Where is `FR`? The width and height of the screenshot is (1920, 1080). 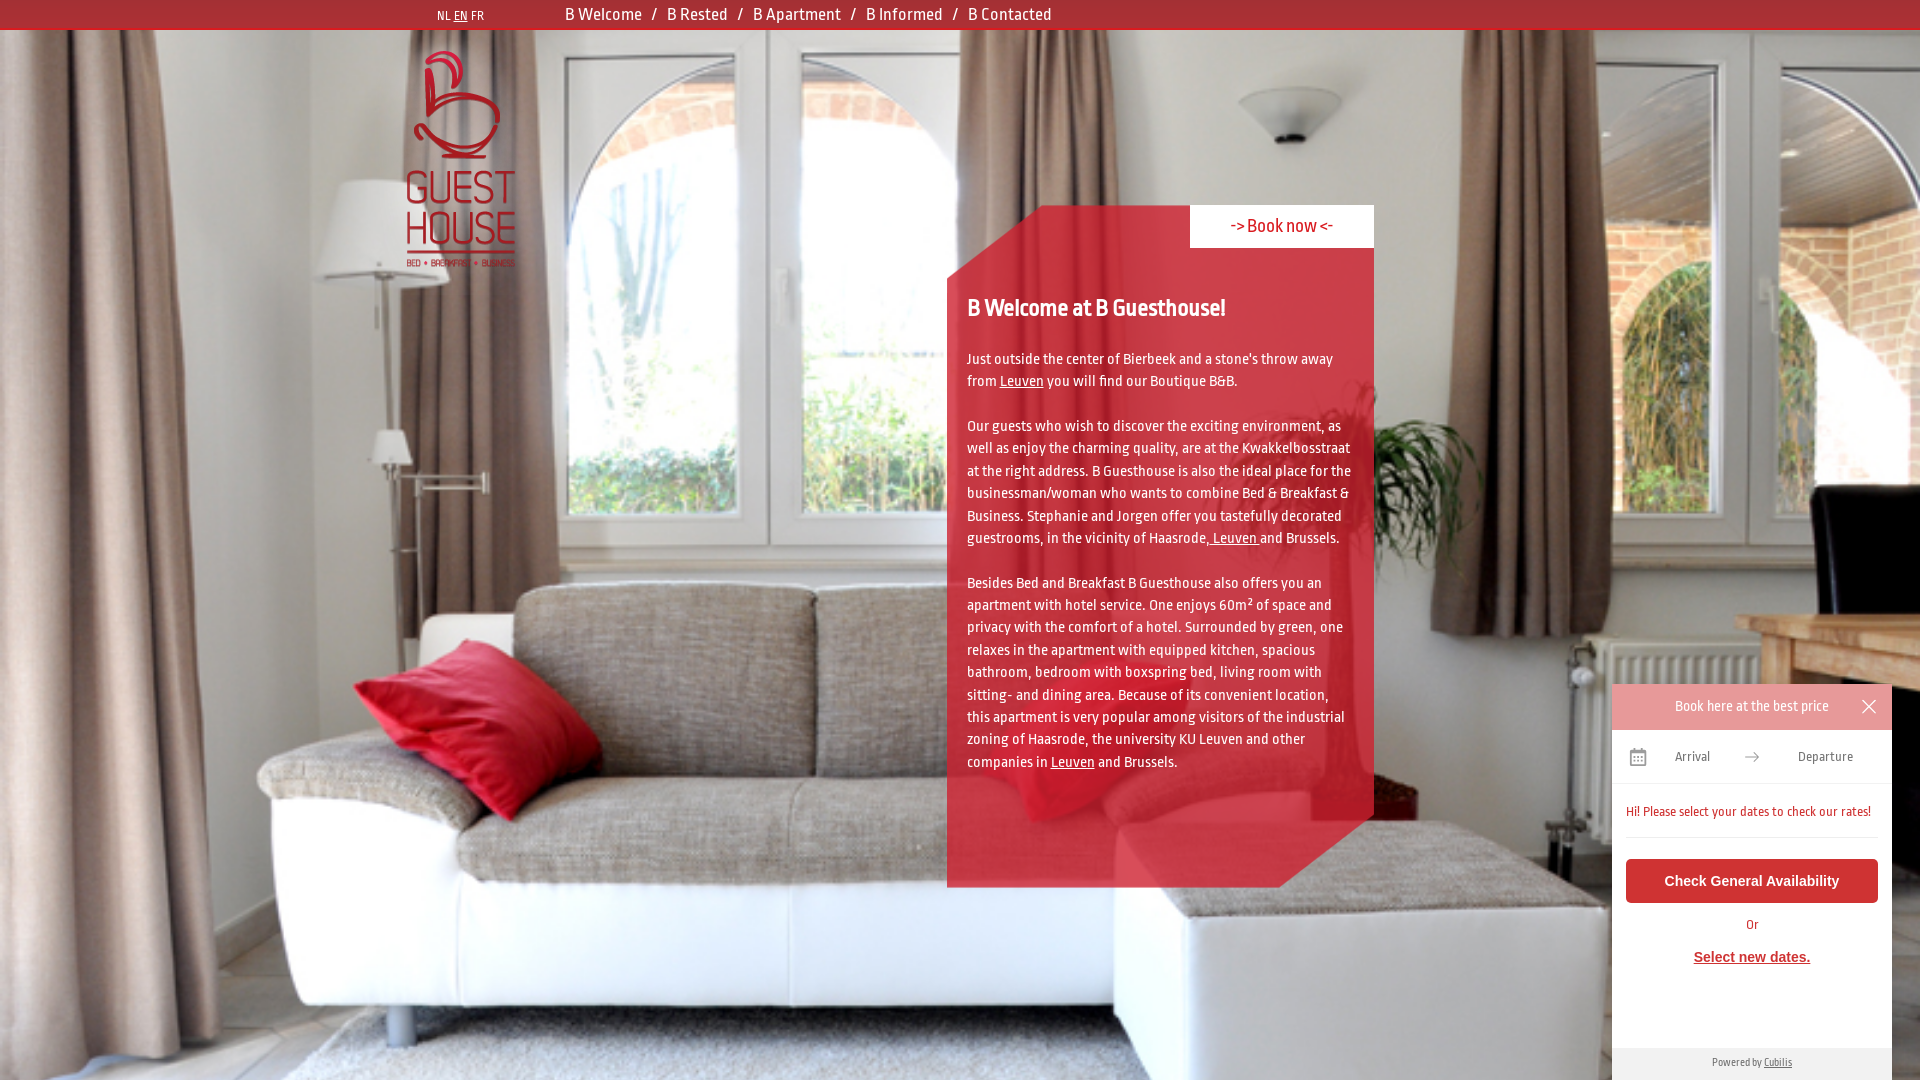
FR is located at coordinates (476, 16).